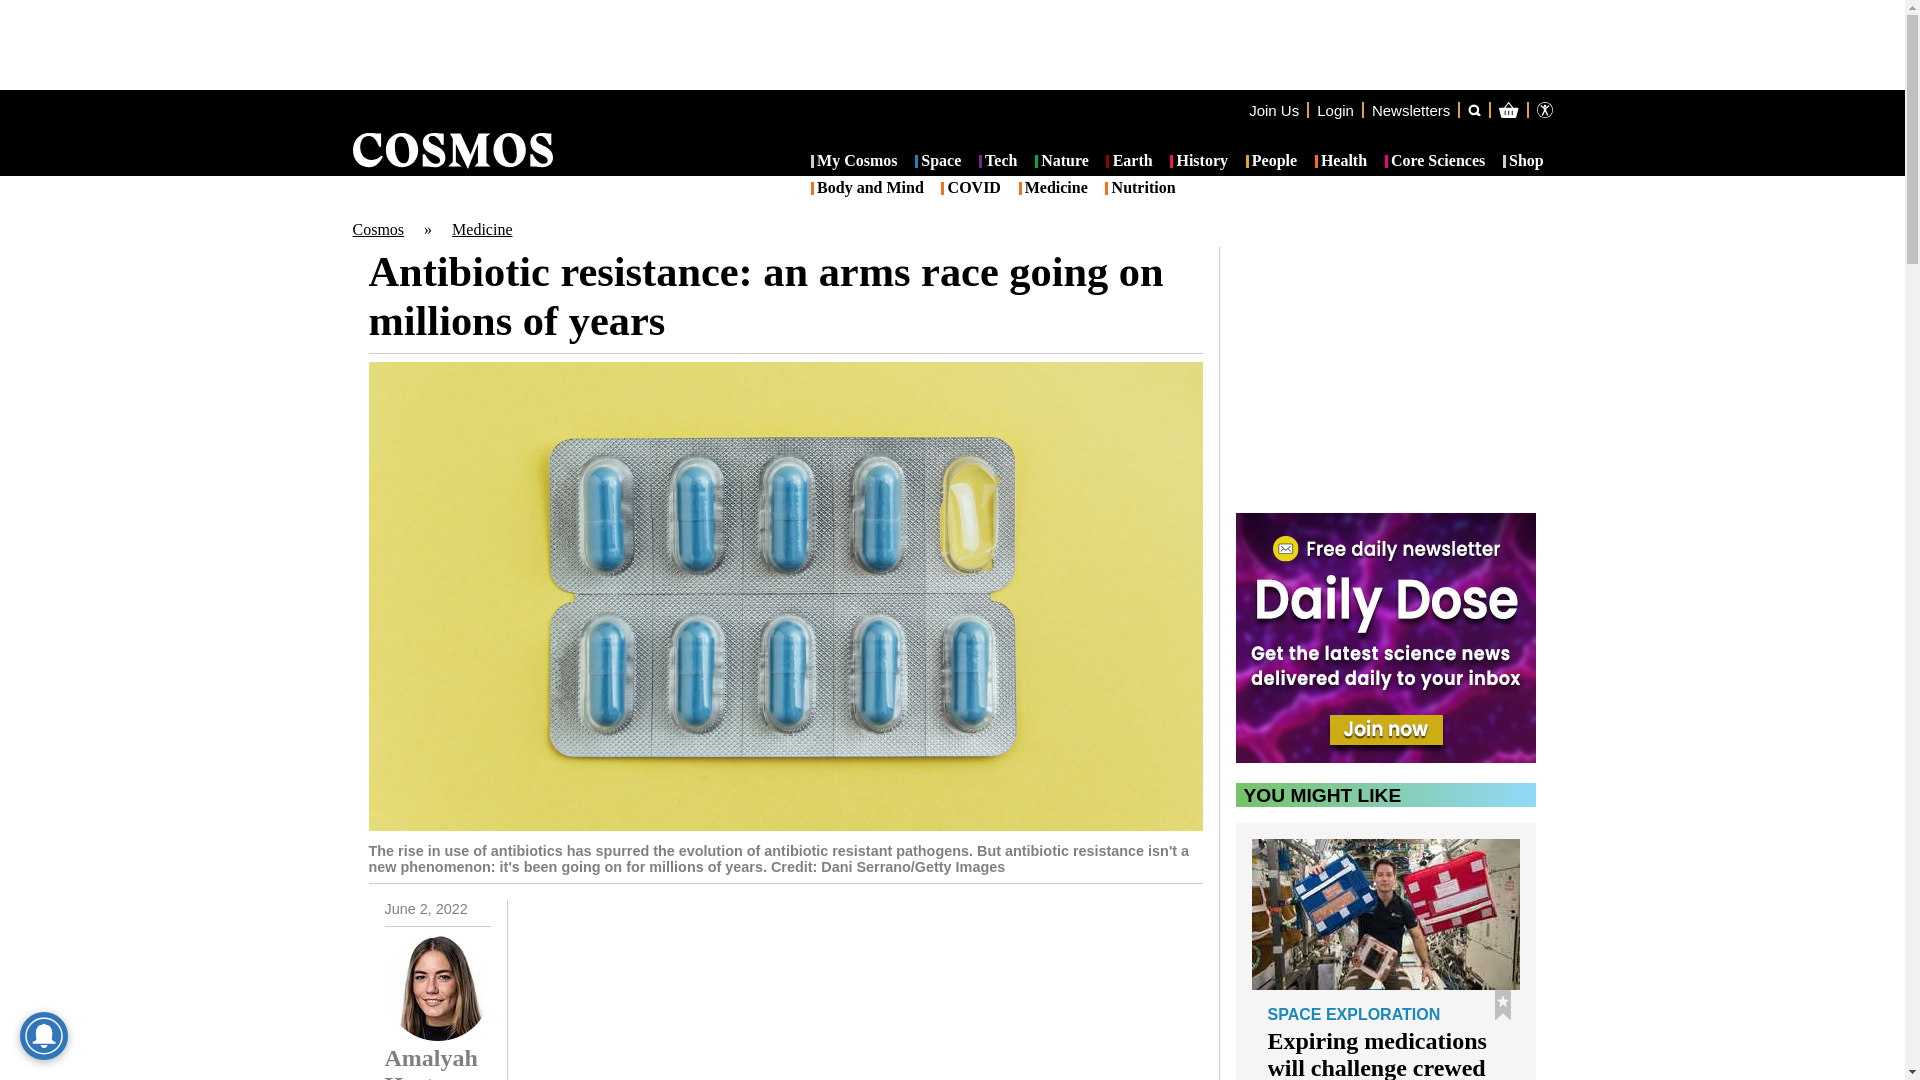 The height and width of the screenshot is (1080, 1920). I want to click on Huh? Science Explained, so click(855, 990).